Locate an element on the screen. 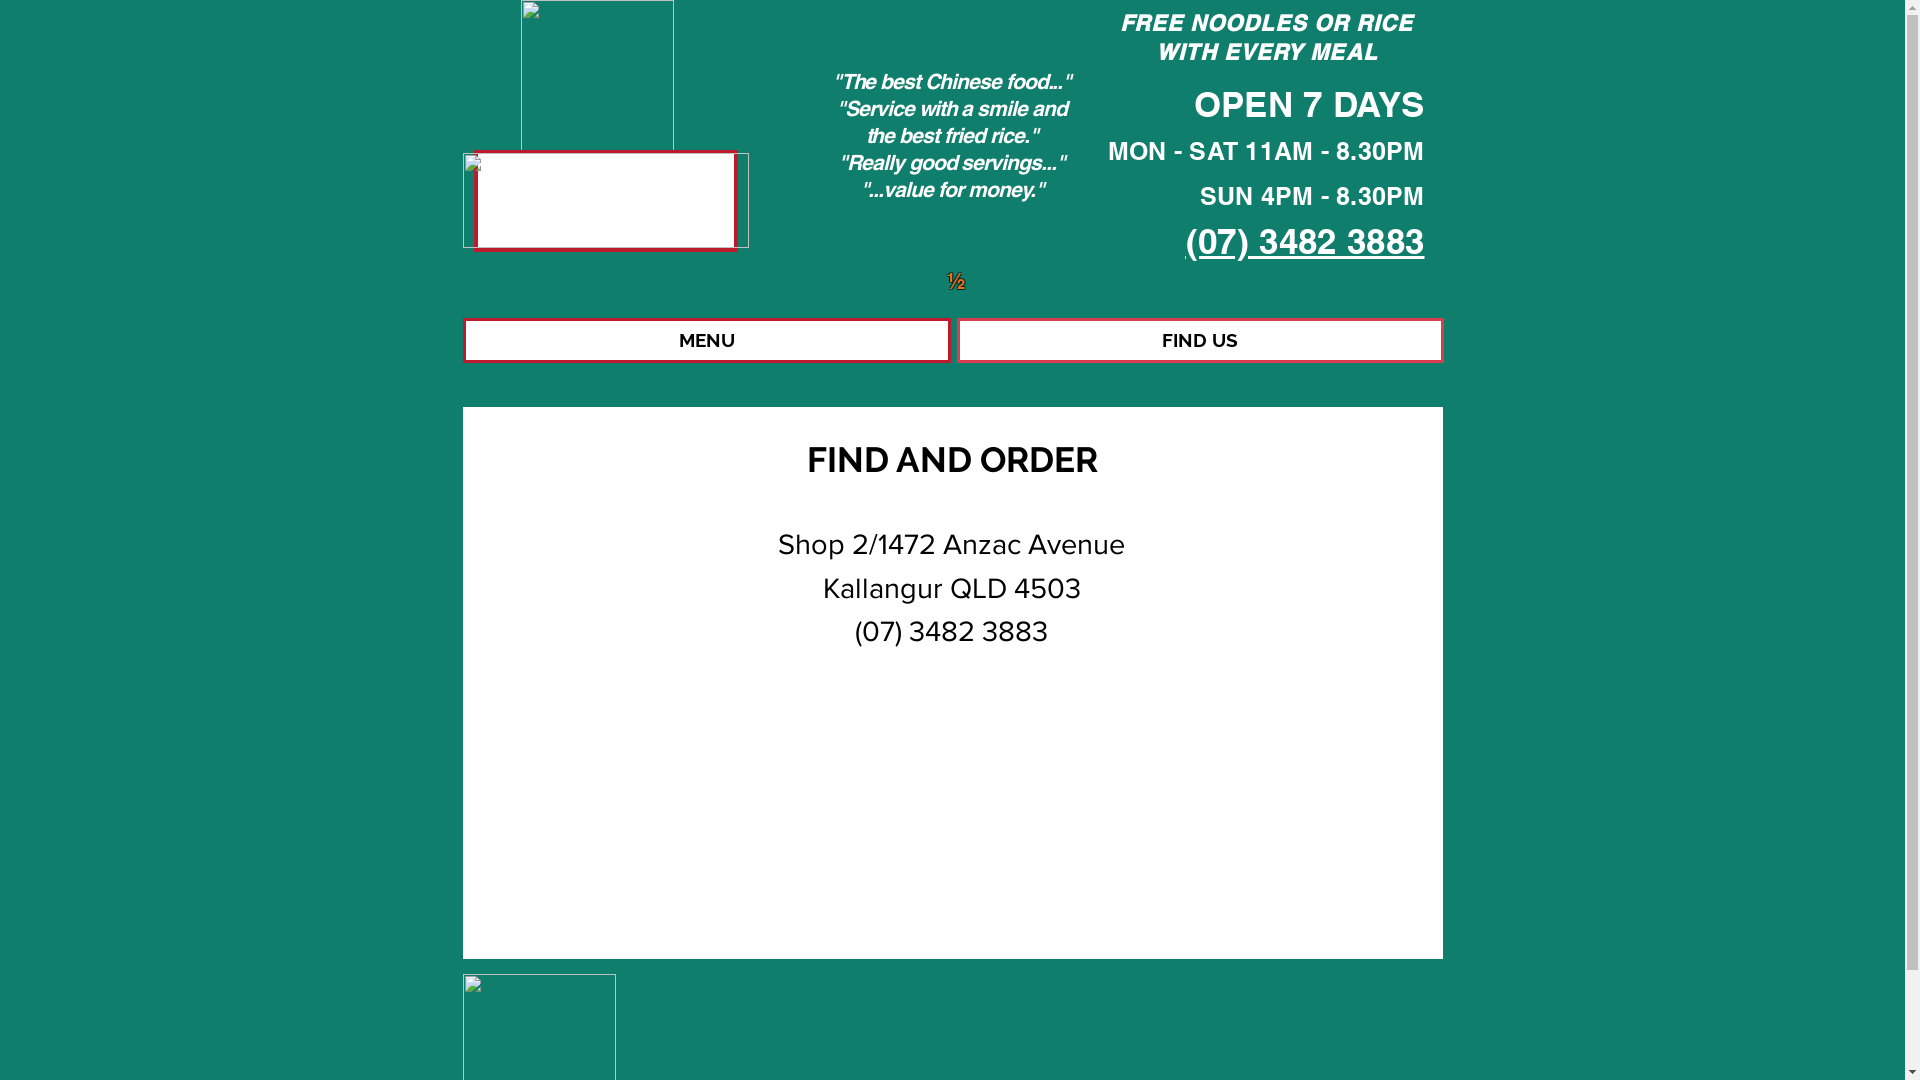 The height and width of the screenshot is (1080, 1920). Google Maps is located at coordinates (952, 824).